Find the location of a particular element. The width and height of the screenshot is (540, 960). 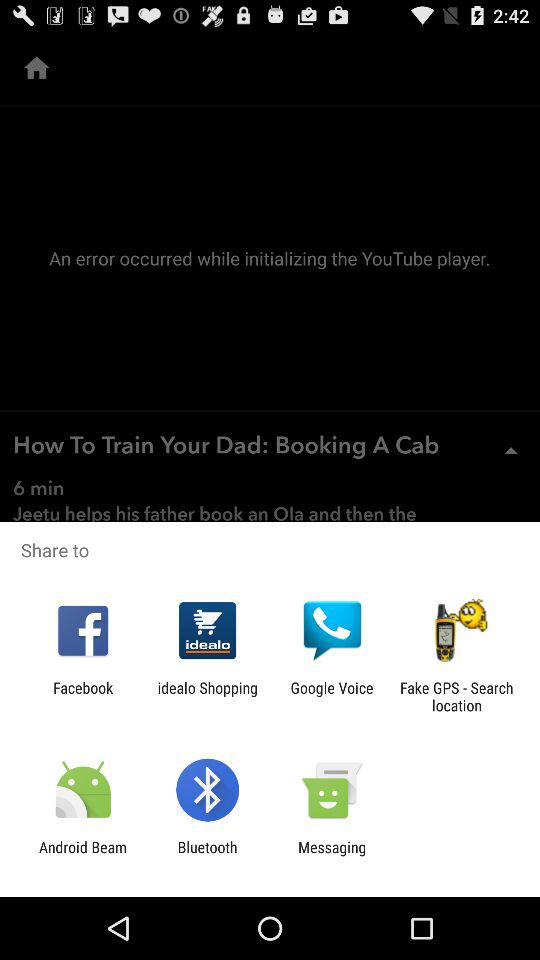

swipe until android beam item is located at coordinates (83, 856).